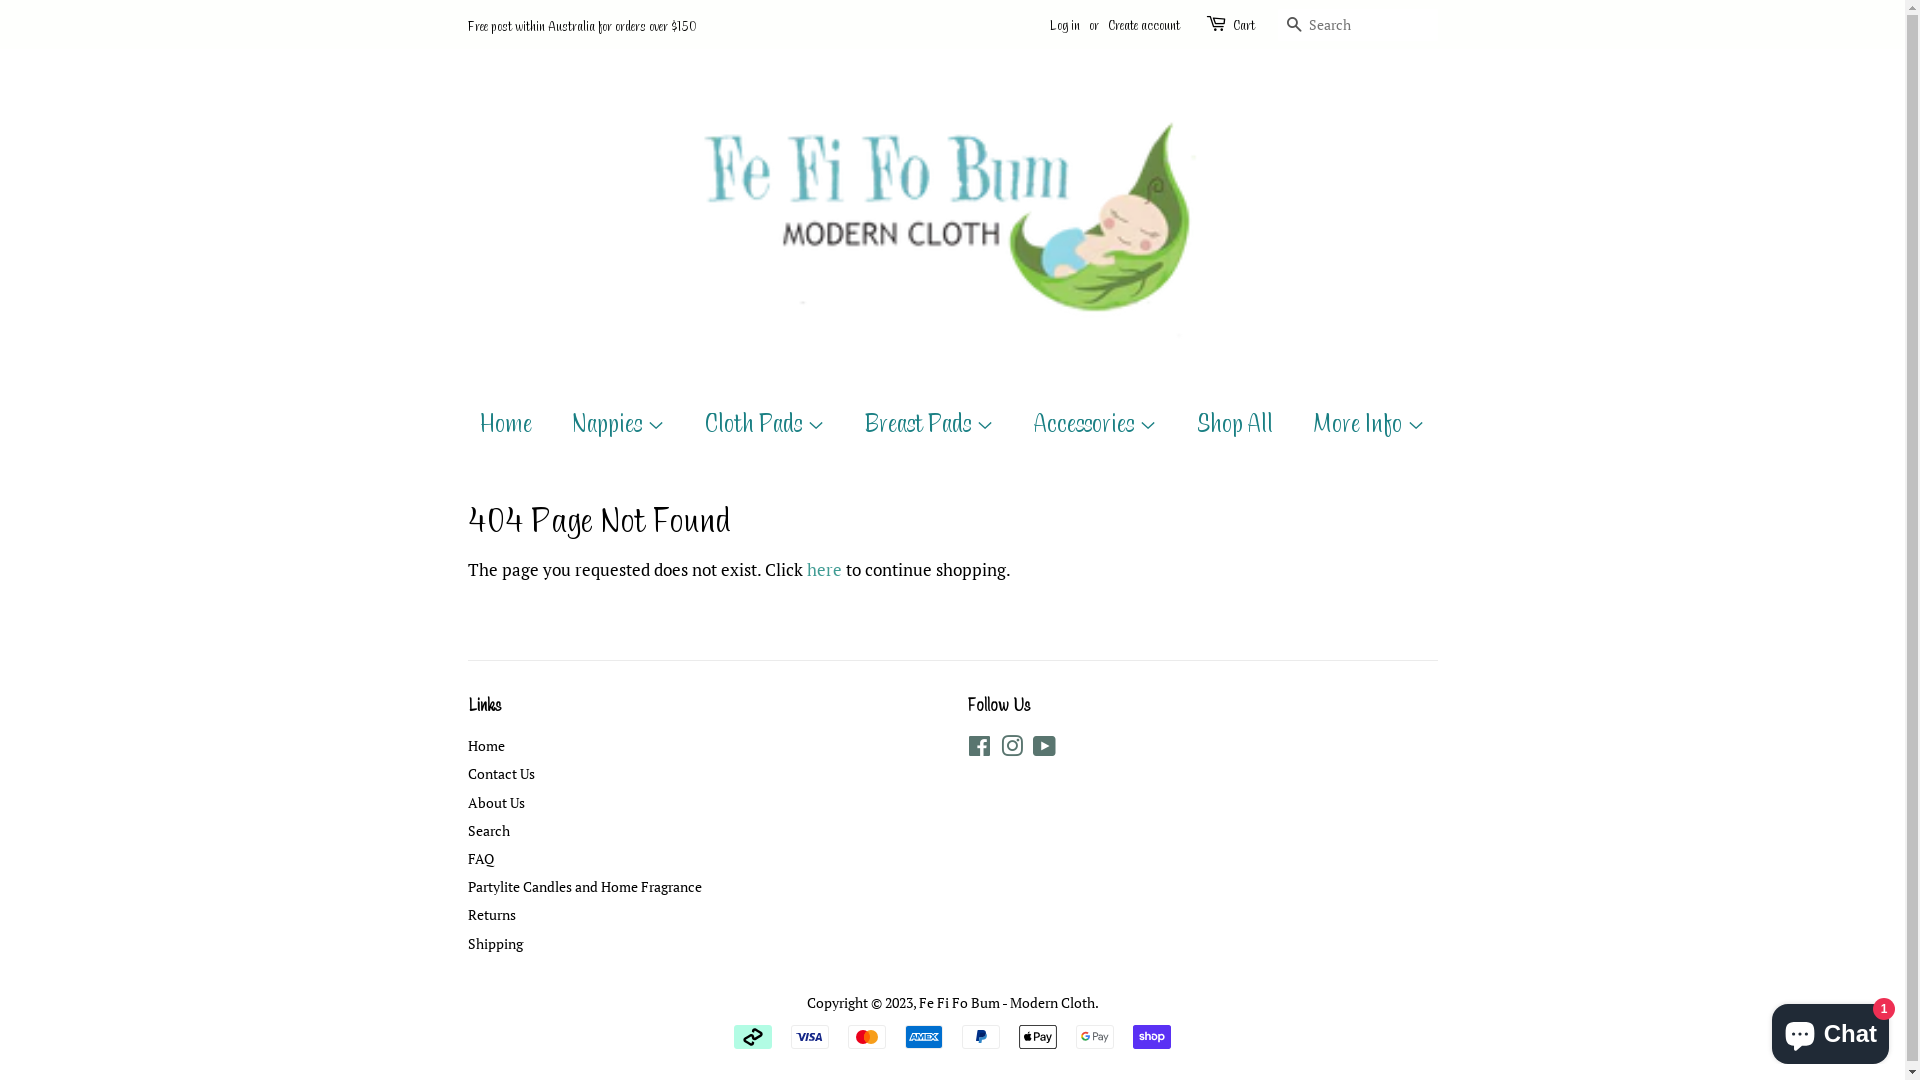 Image resolution: width=1920 pixels, height=1080 pixels. What do you see at coordinates (496, 802) in the screenshot?
I see `About Us` at bounding box center [496, 802].